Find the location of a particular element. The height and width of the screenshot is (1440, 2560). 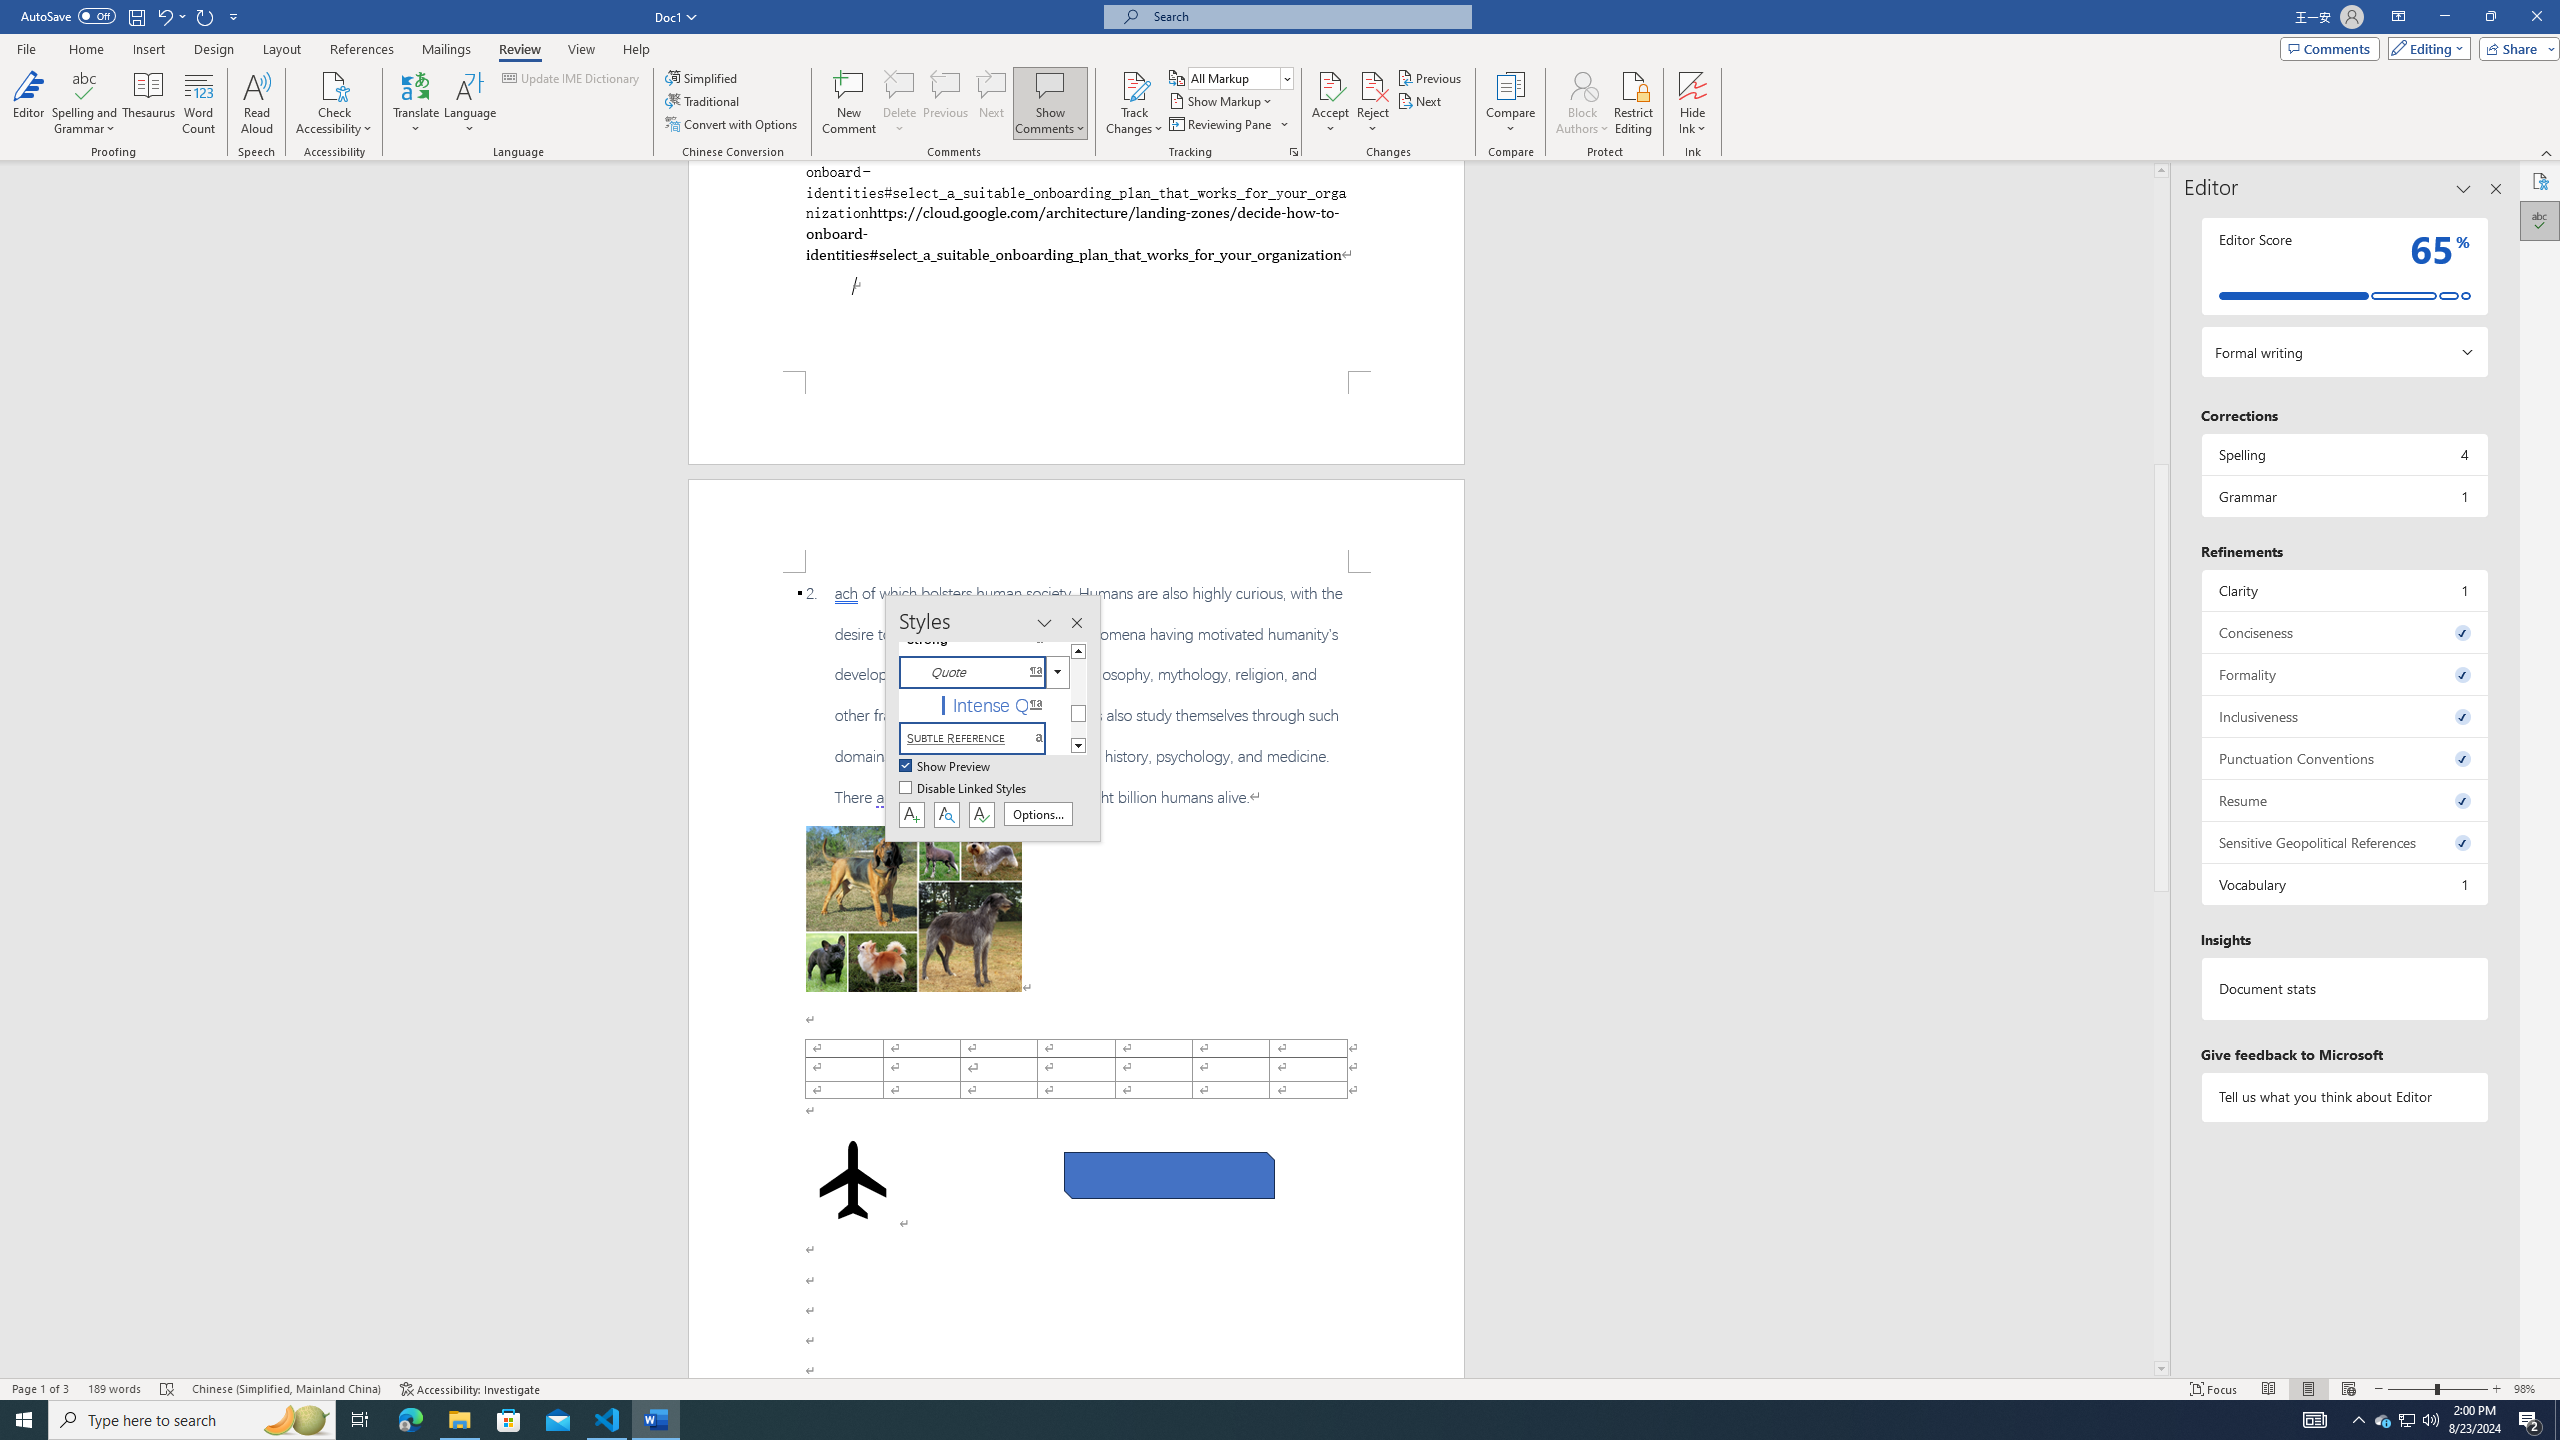

Footer -Section 1- is located at coordinates (1076, 418).